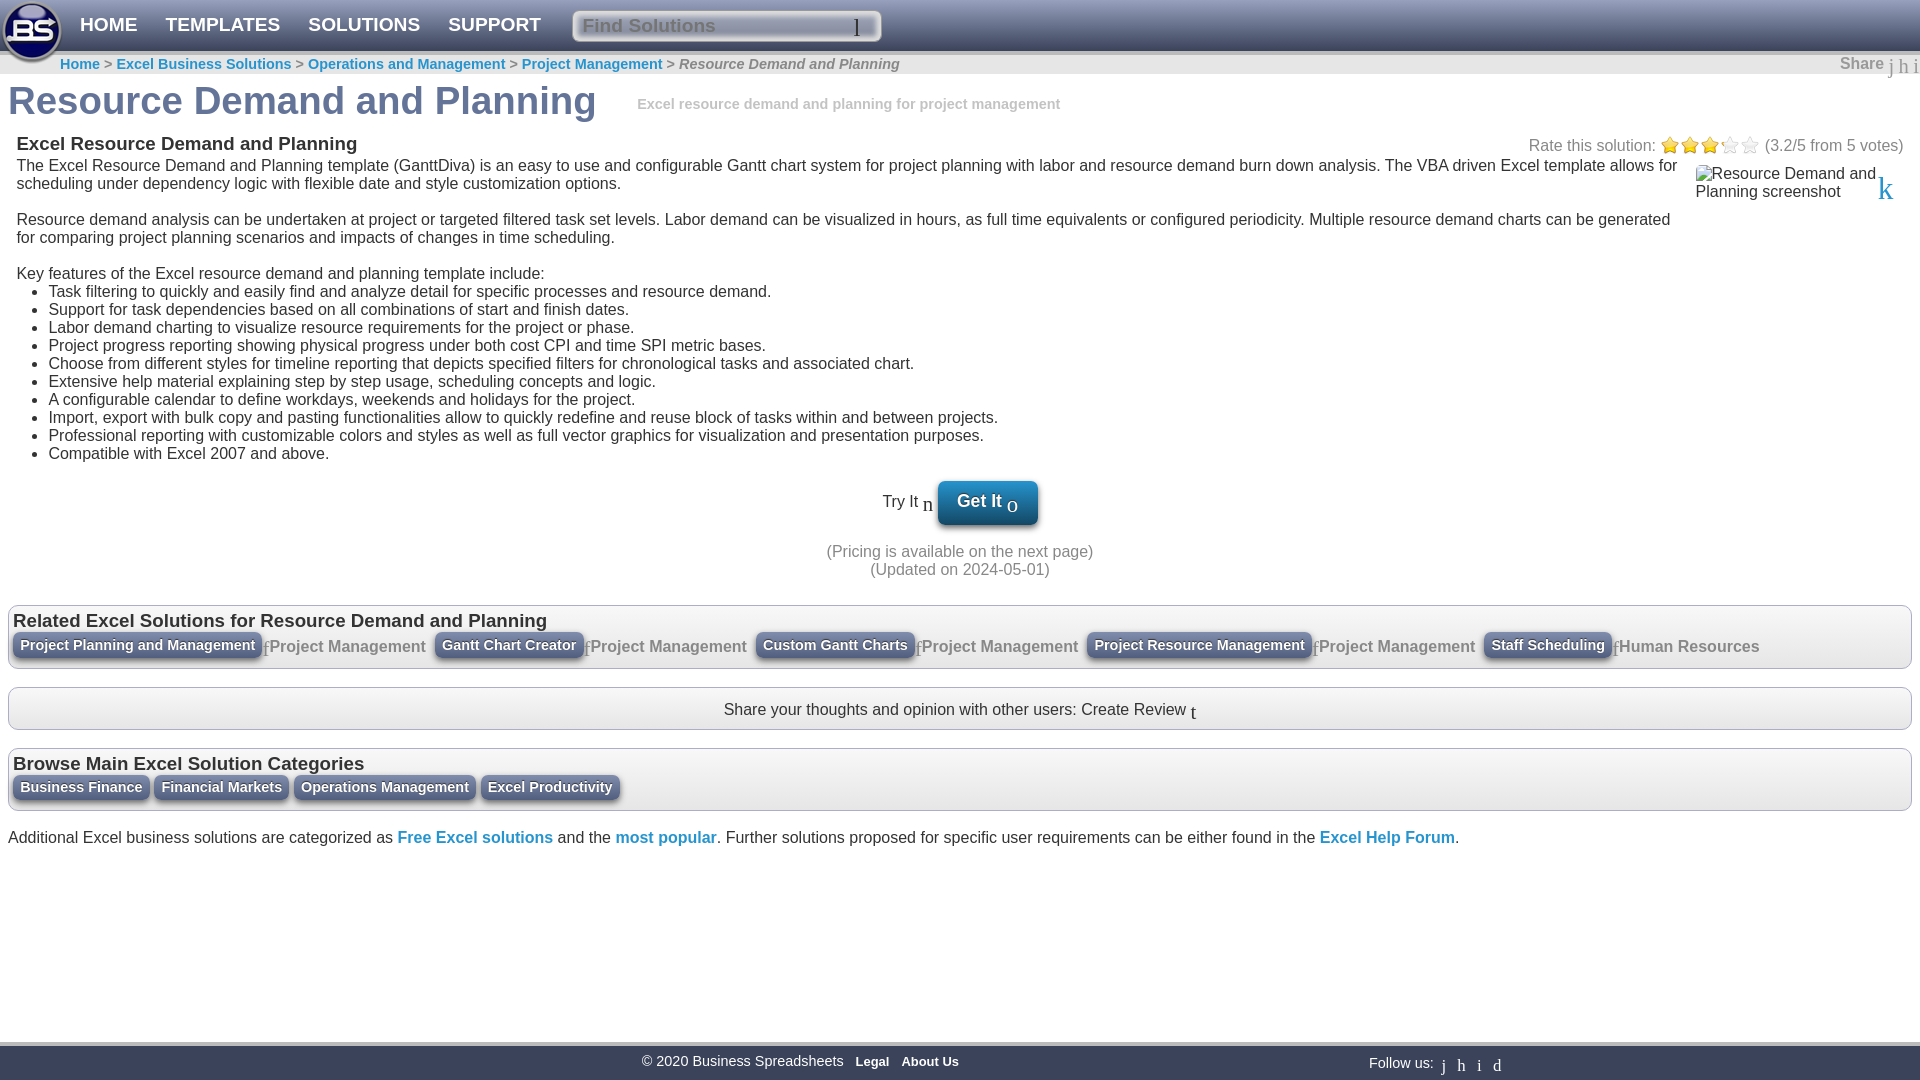 This screenshot has width=1920, height=1080. Describe the element at coordinates (203, 64) in the screenshot. I see `Excel Business Solutions` at that location.